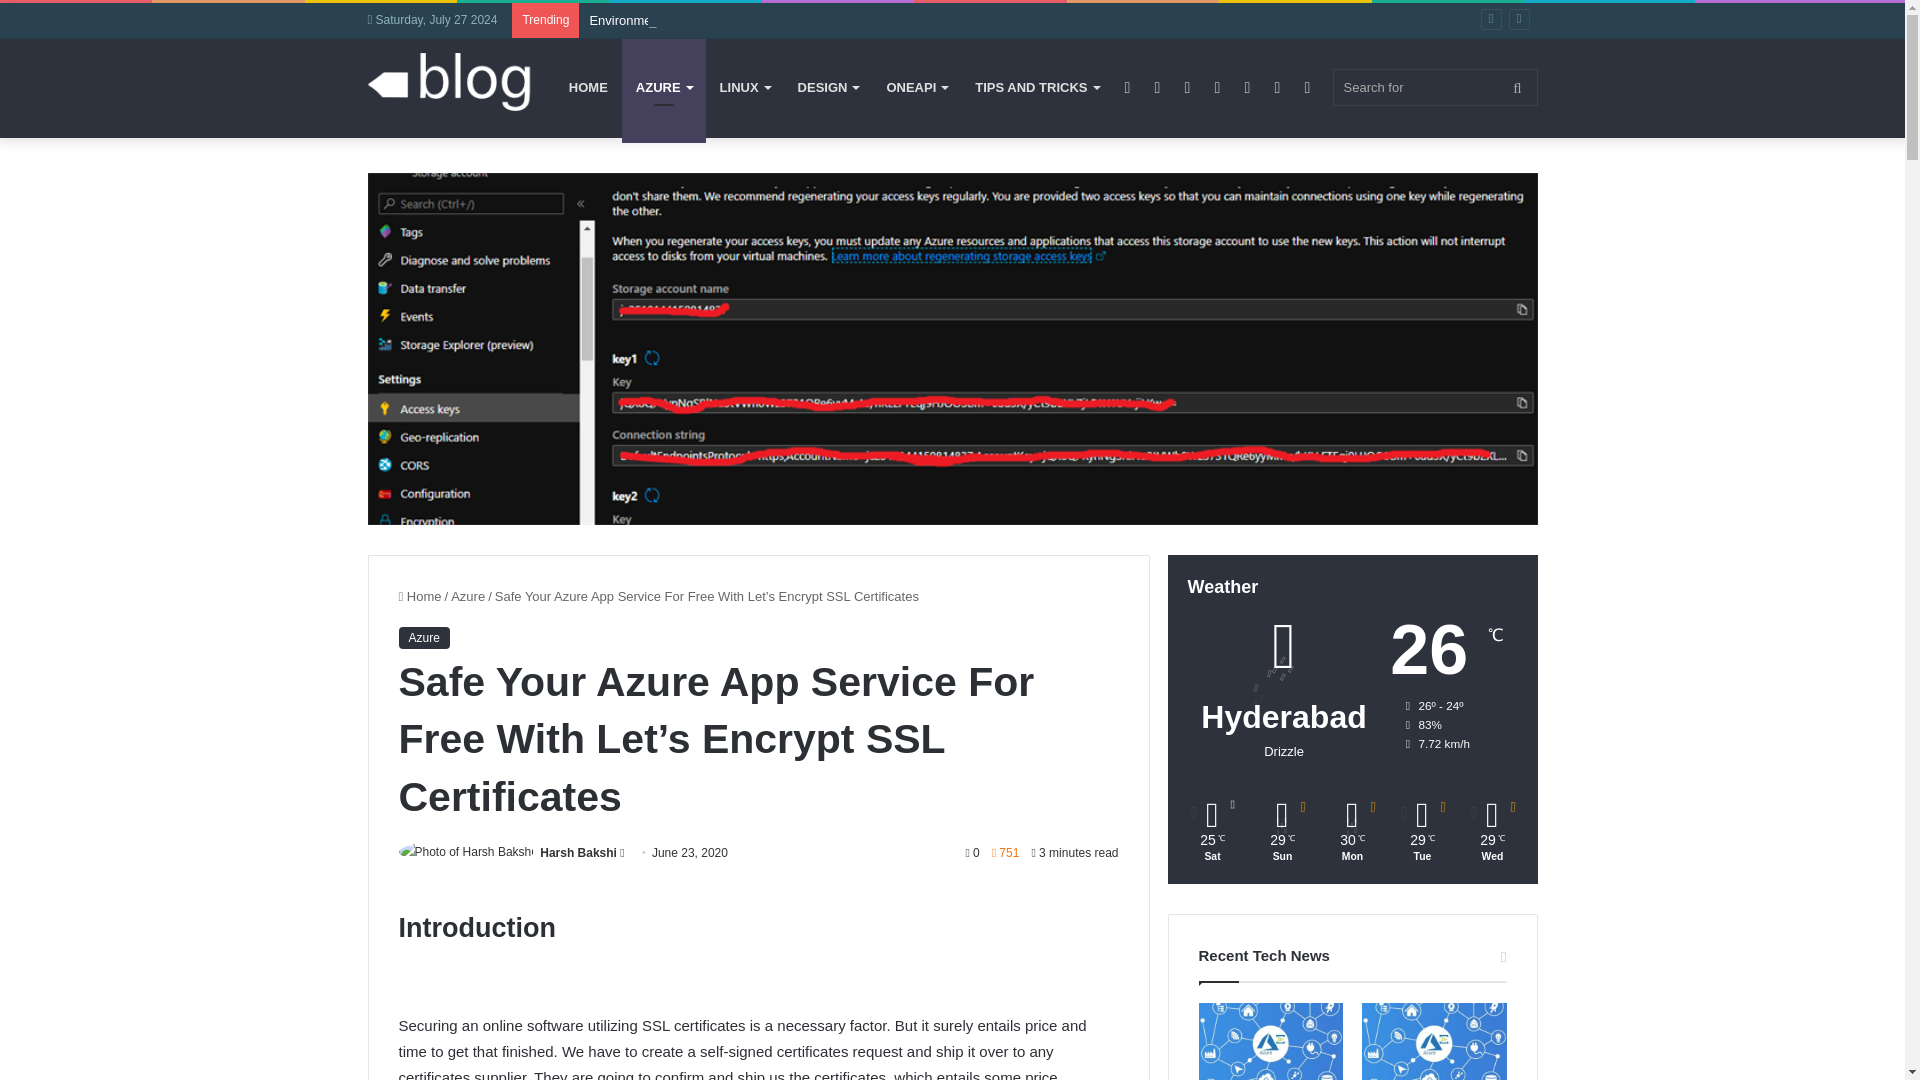  What do you see at coordinates (1036, 88) in the screenshot?
I see `TIPS AND TRICKS` at bounding box center [1036, 88].